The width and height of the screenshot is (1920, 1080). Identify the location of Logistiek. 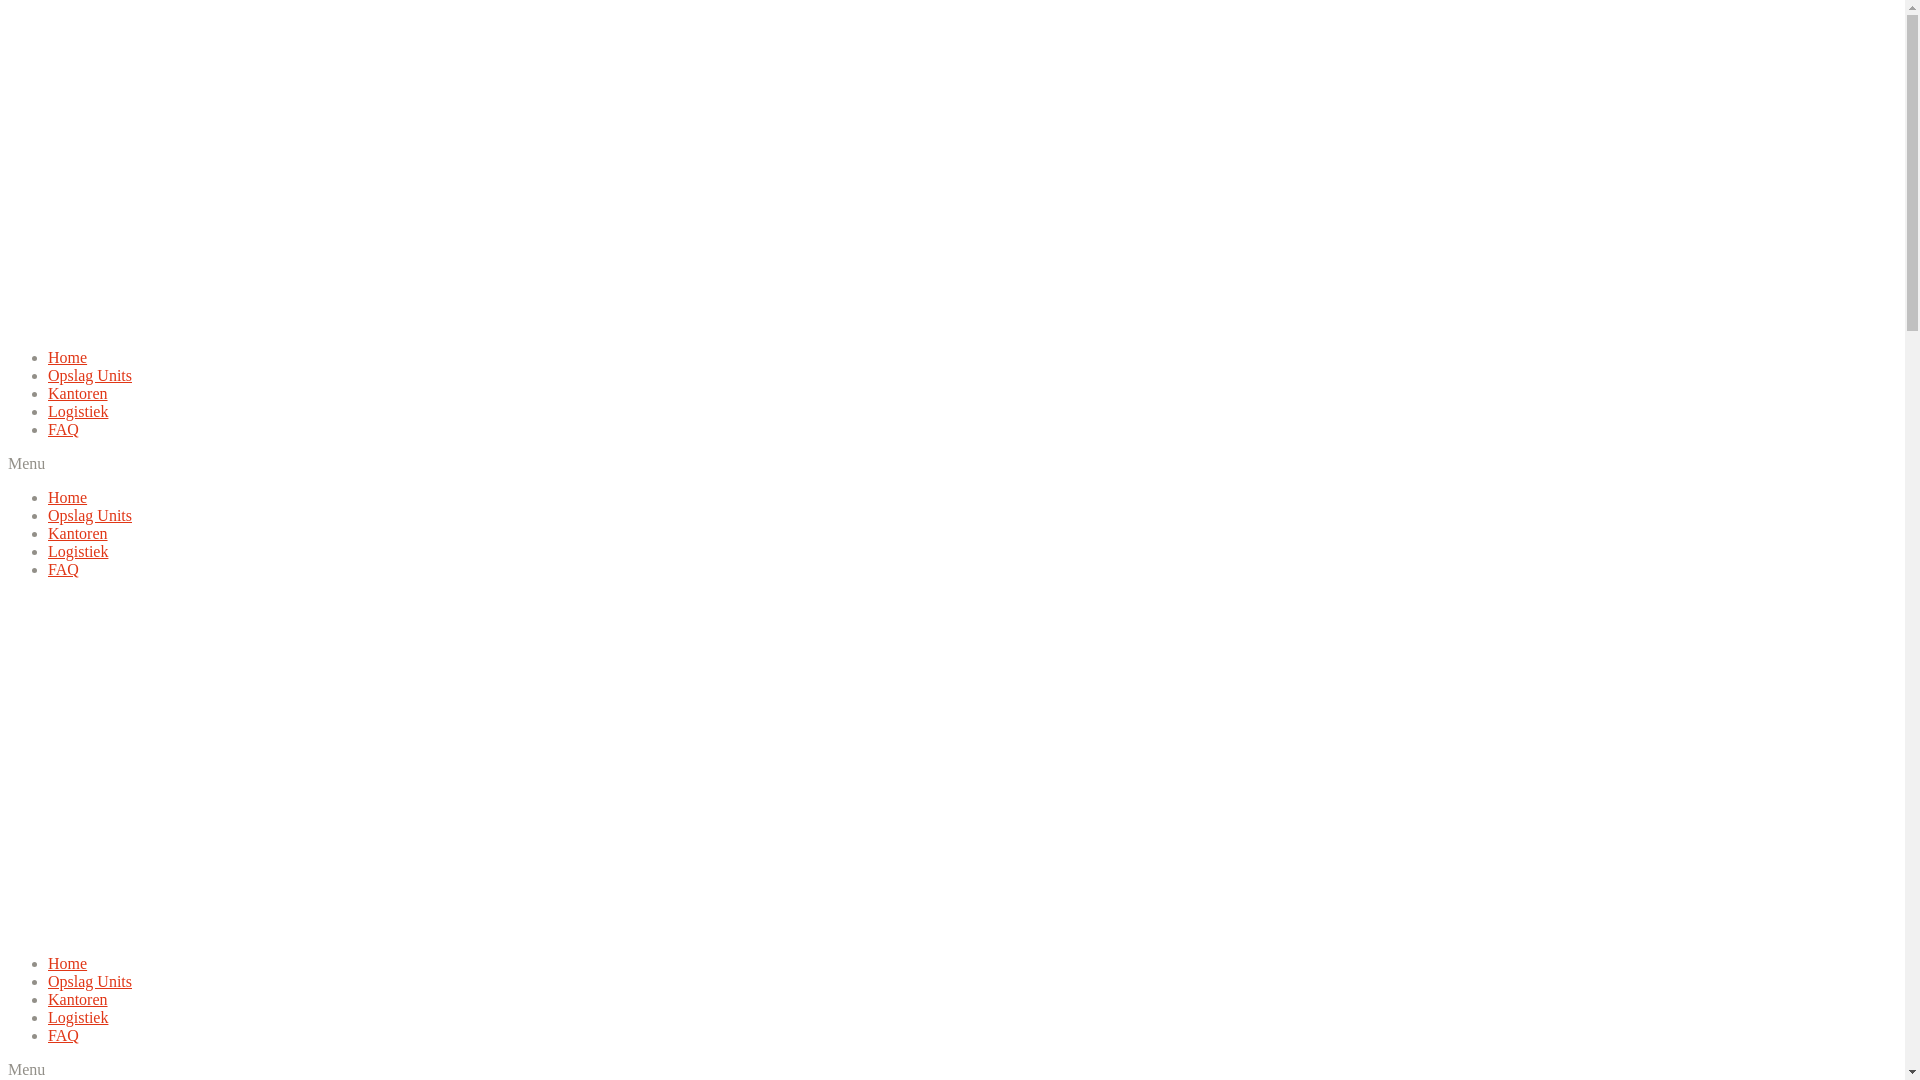
(78, 552).